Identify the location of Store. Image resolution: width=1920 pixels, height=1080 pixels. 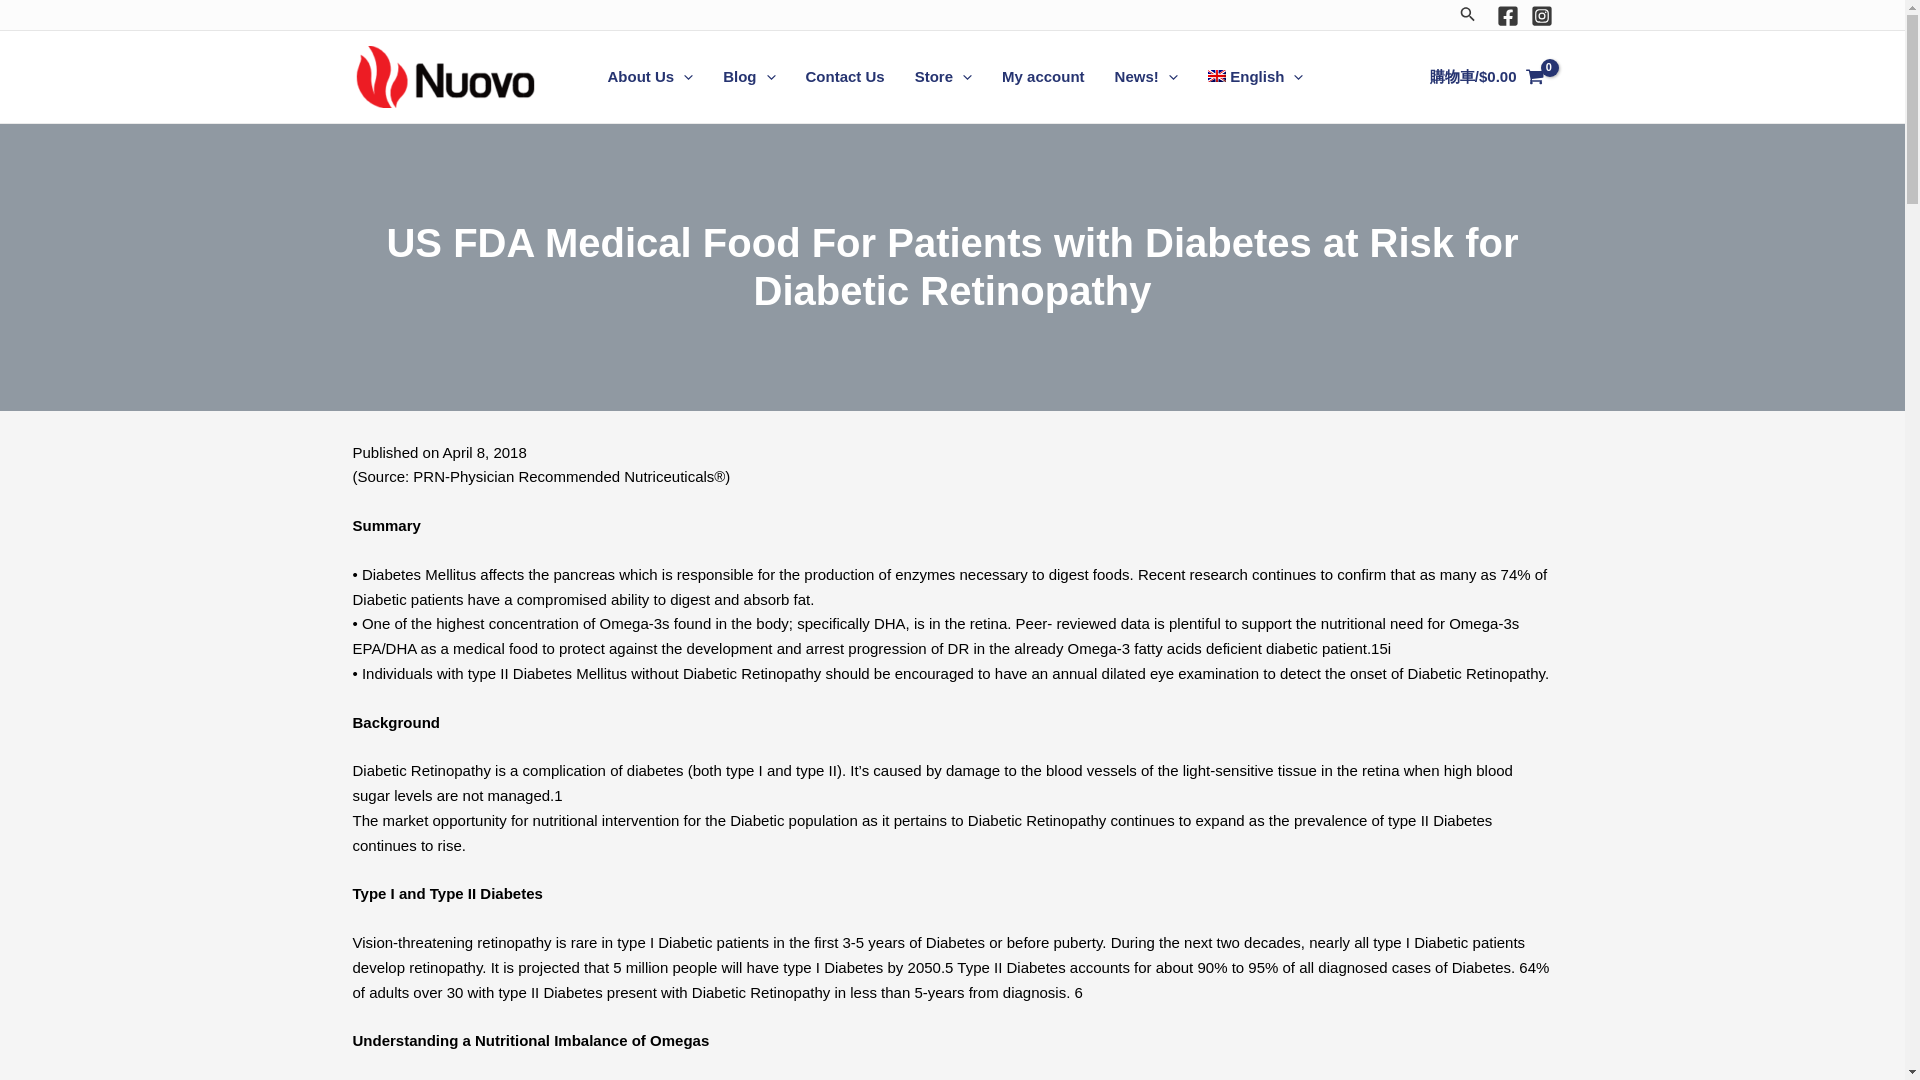
(943, 76).